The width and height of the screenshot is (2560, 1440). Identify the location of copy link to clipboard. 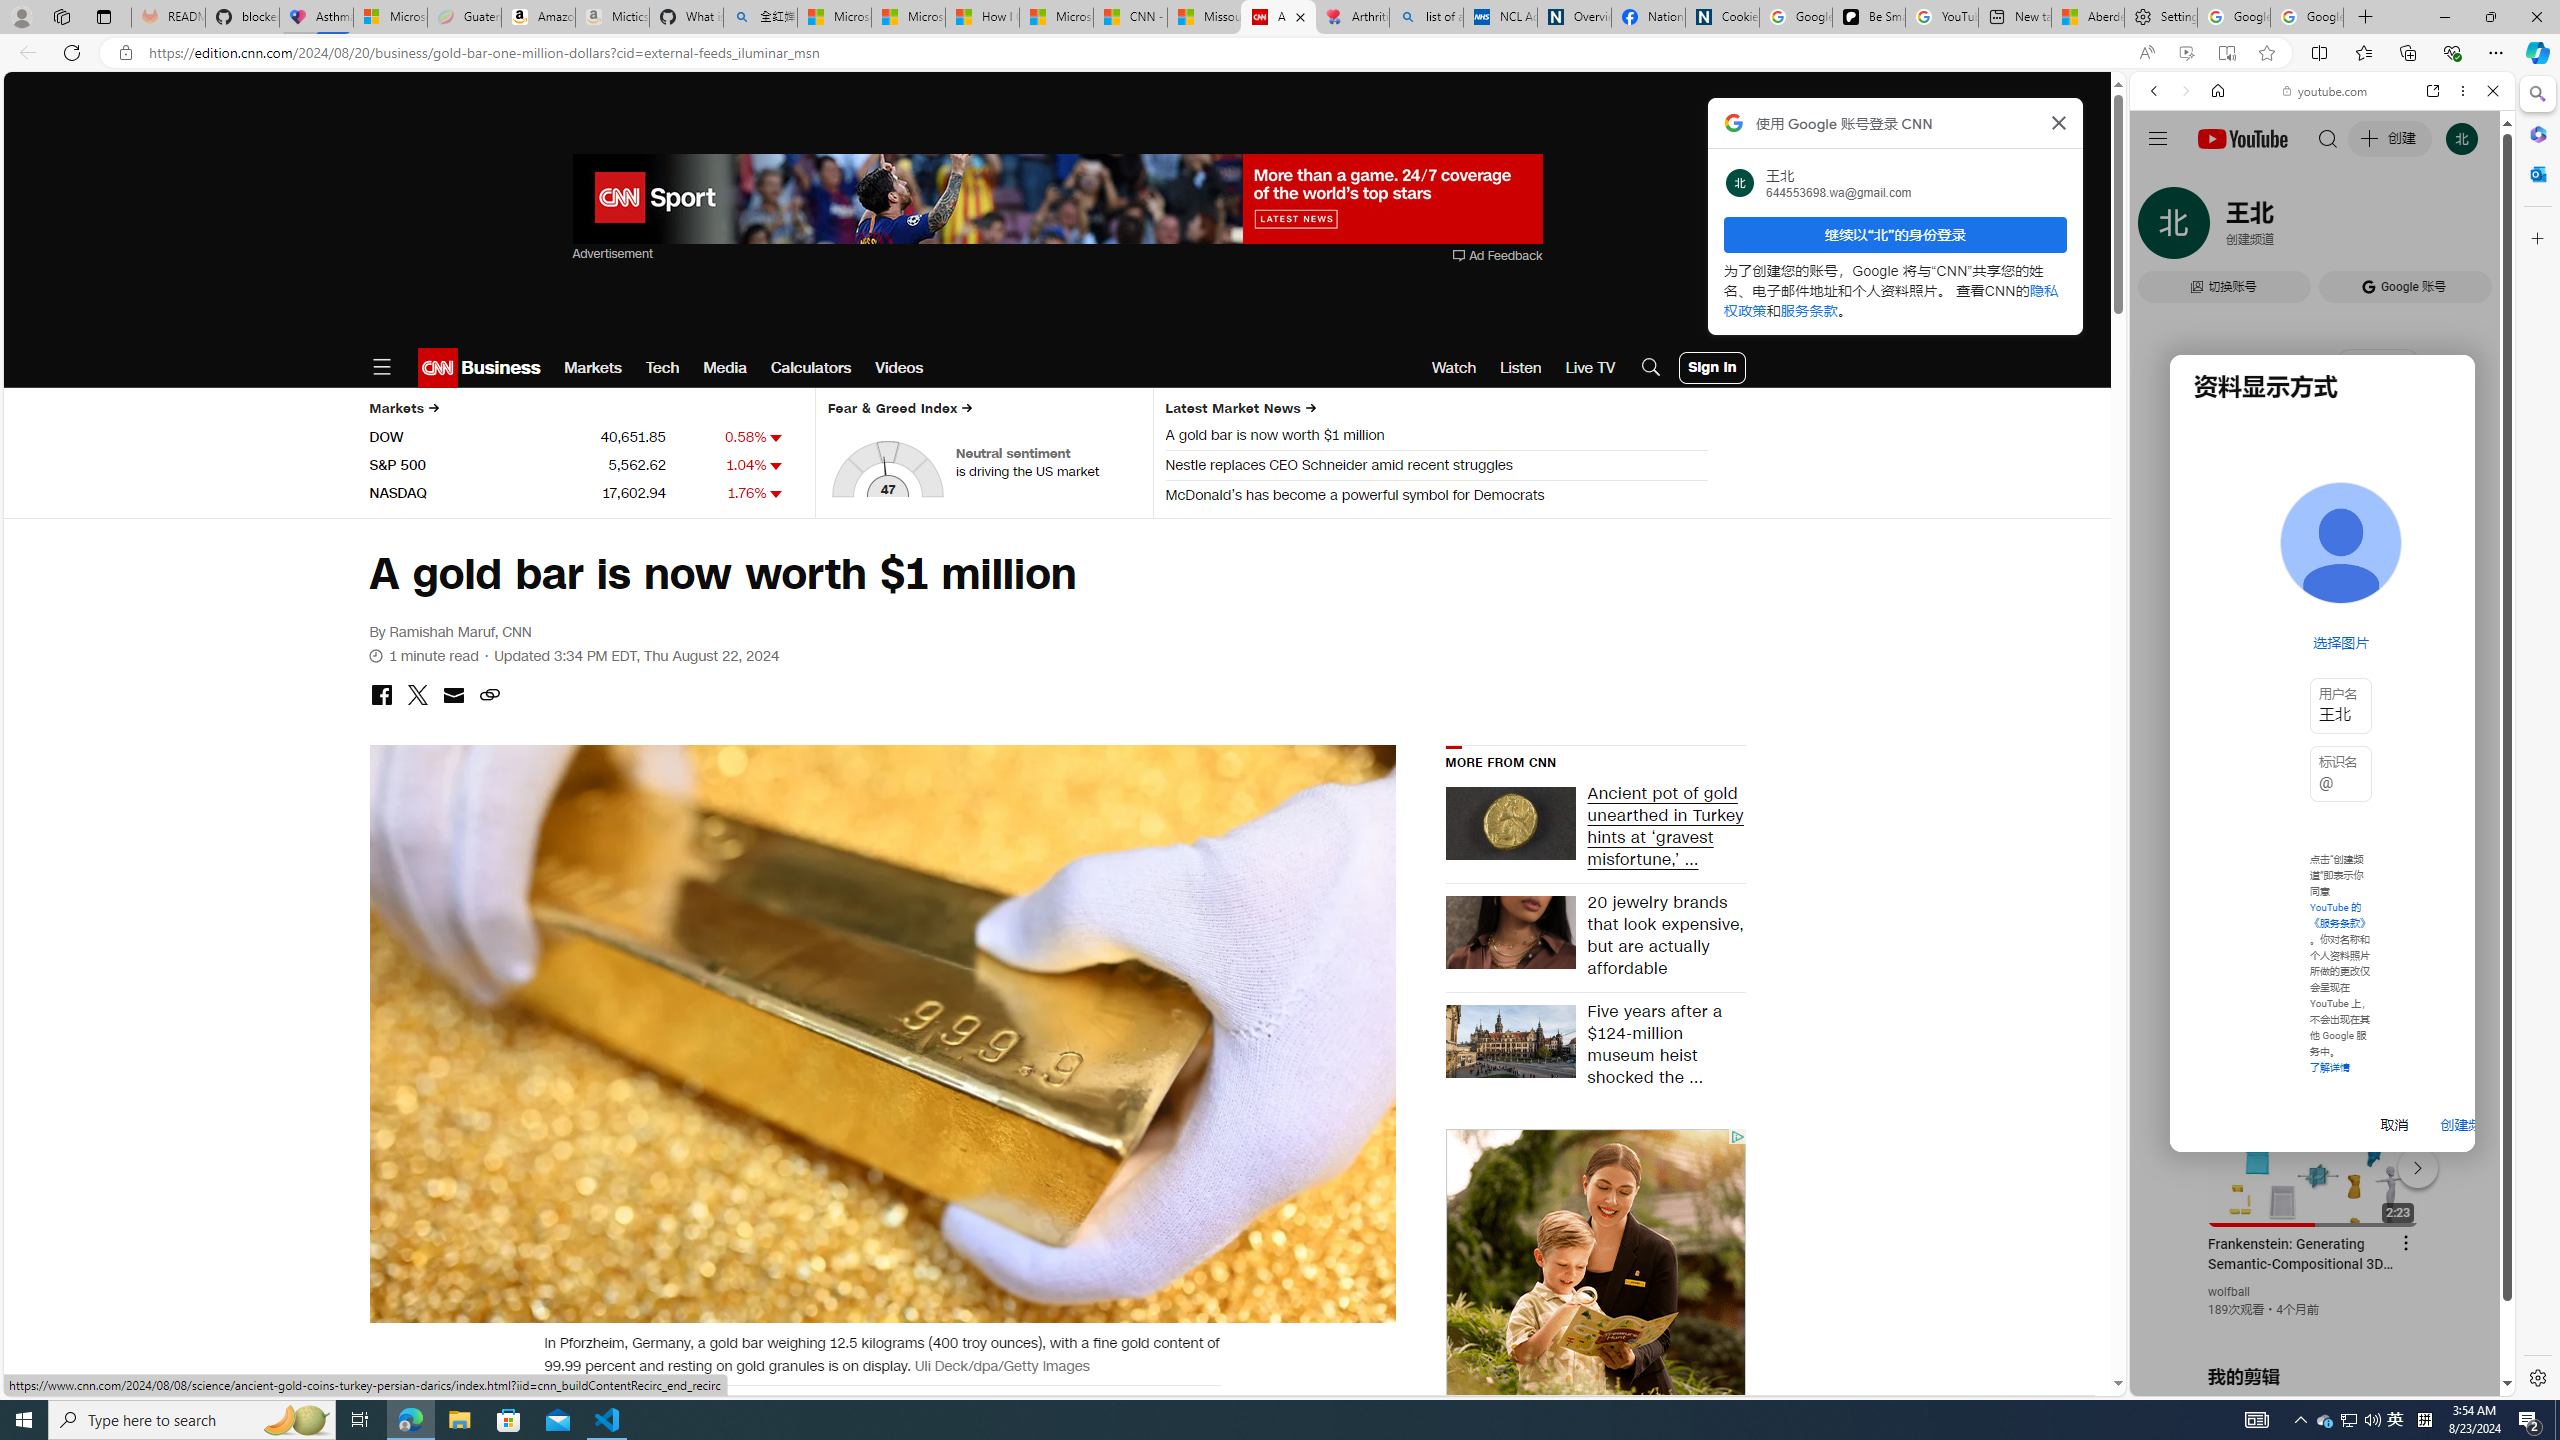
(488, 696).